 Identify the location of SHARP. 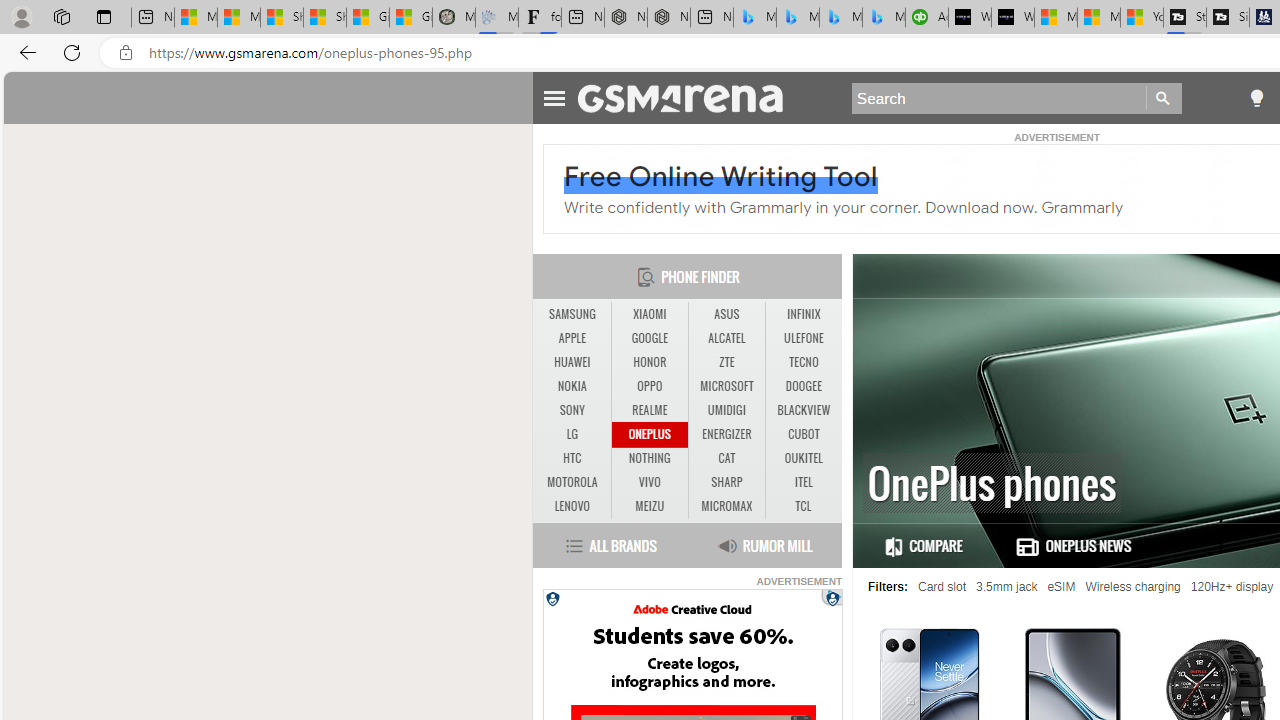
(726, 482).